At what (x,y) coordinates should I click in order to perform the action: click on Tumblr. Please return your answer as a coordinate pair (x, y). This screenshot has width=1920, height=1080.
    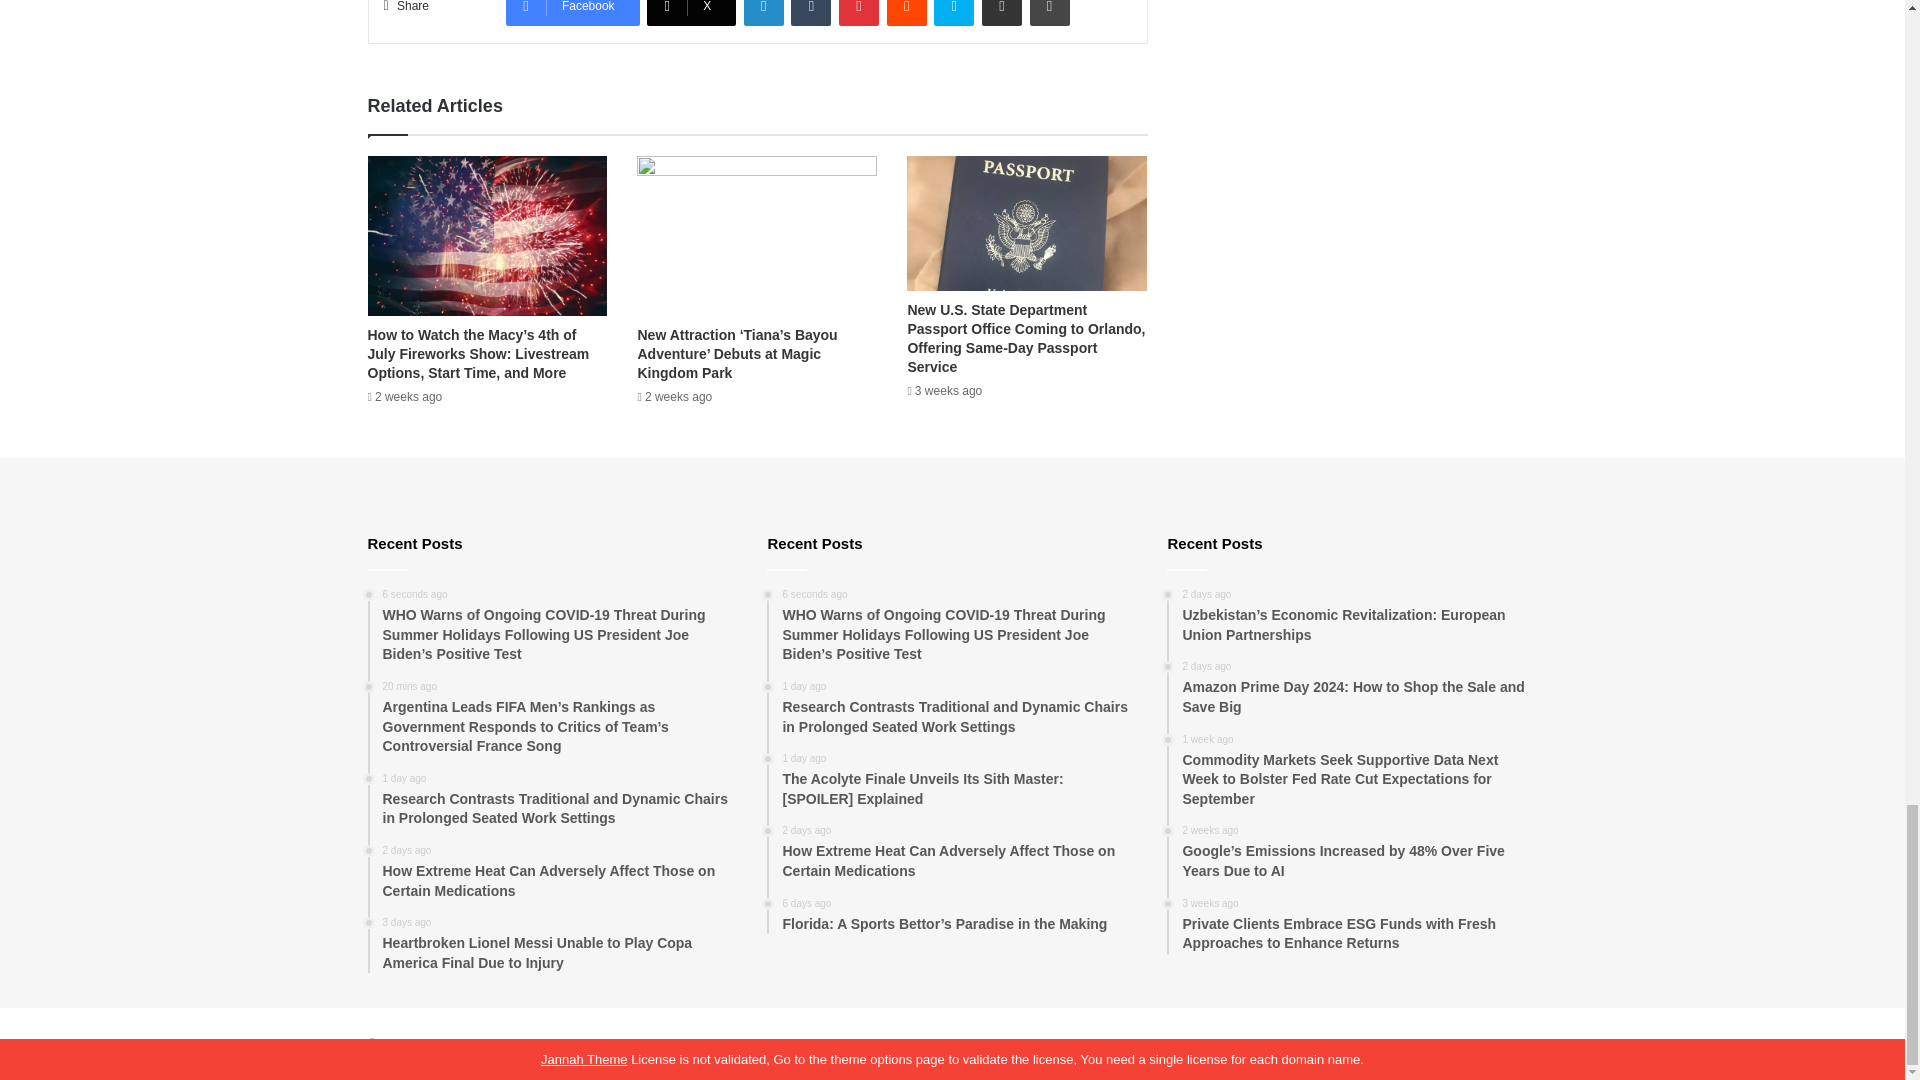
    Looking at the image, I should click on (811, 12).